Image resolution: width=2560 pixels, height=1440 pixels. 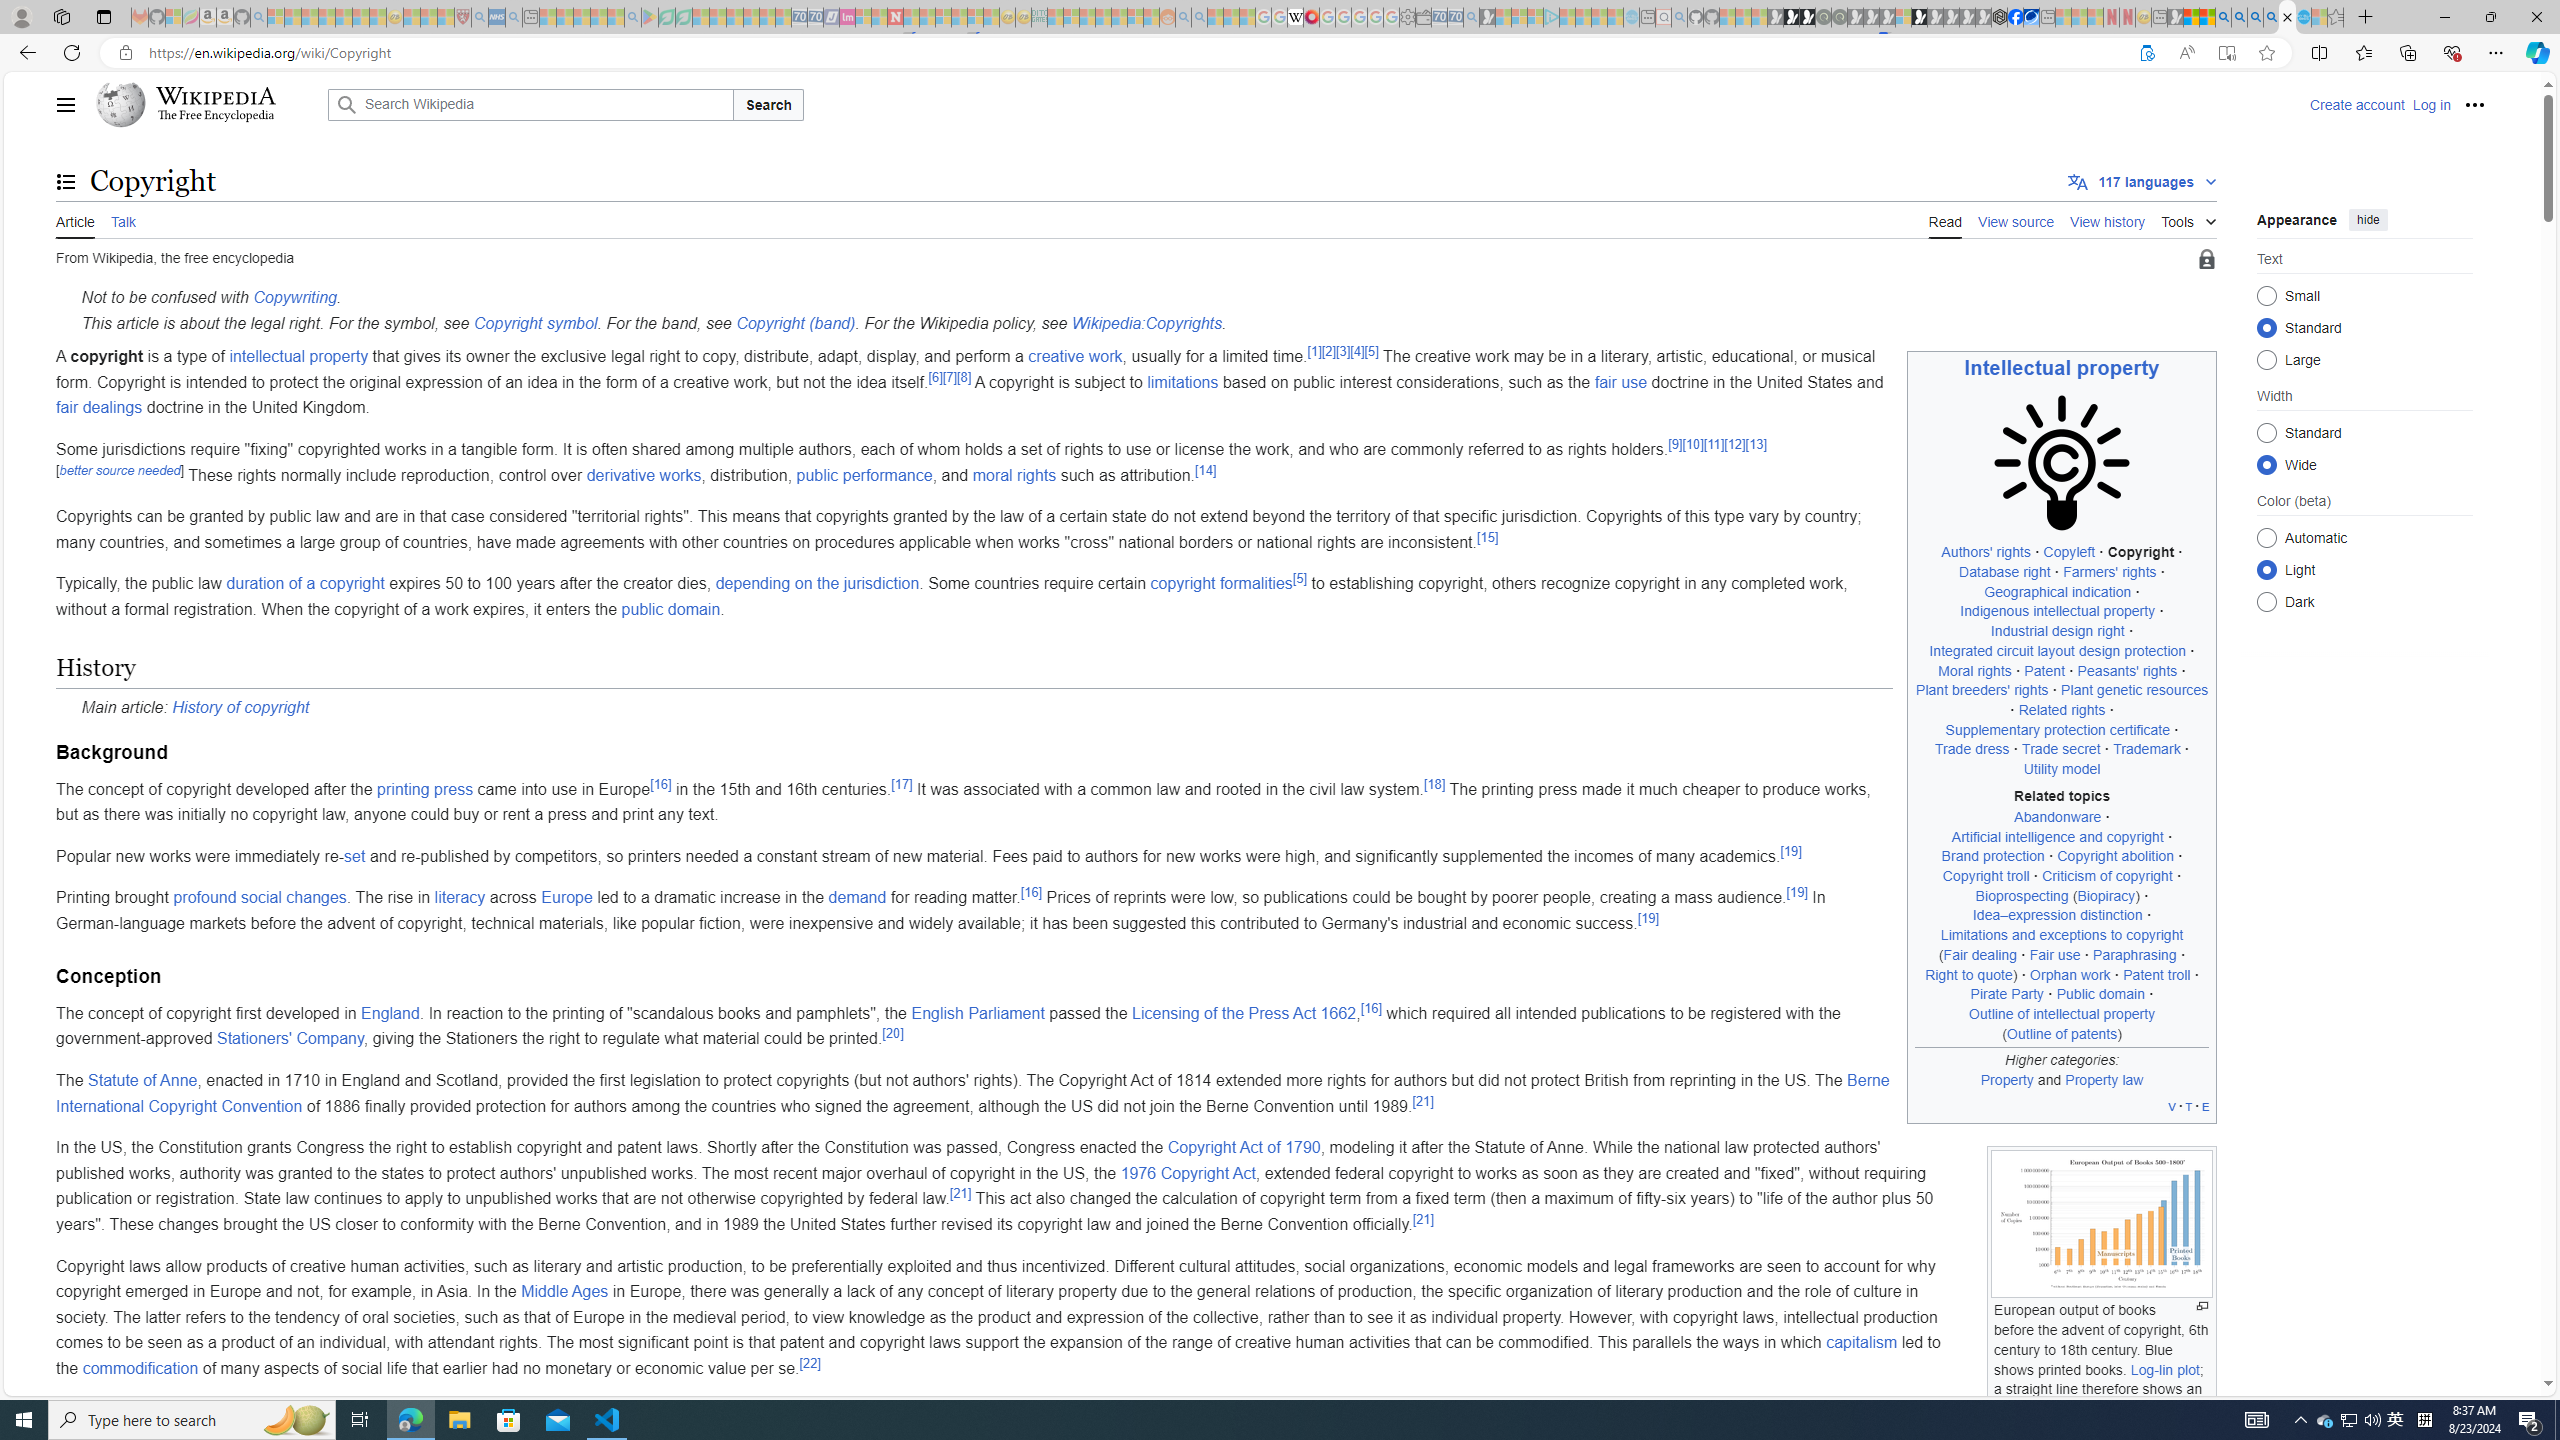 I want to click on DITOGAMES AG Imprint - Sleeping, so click(x=1039, y=17).